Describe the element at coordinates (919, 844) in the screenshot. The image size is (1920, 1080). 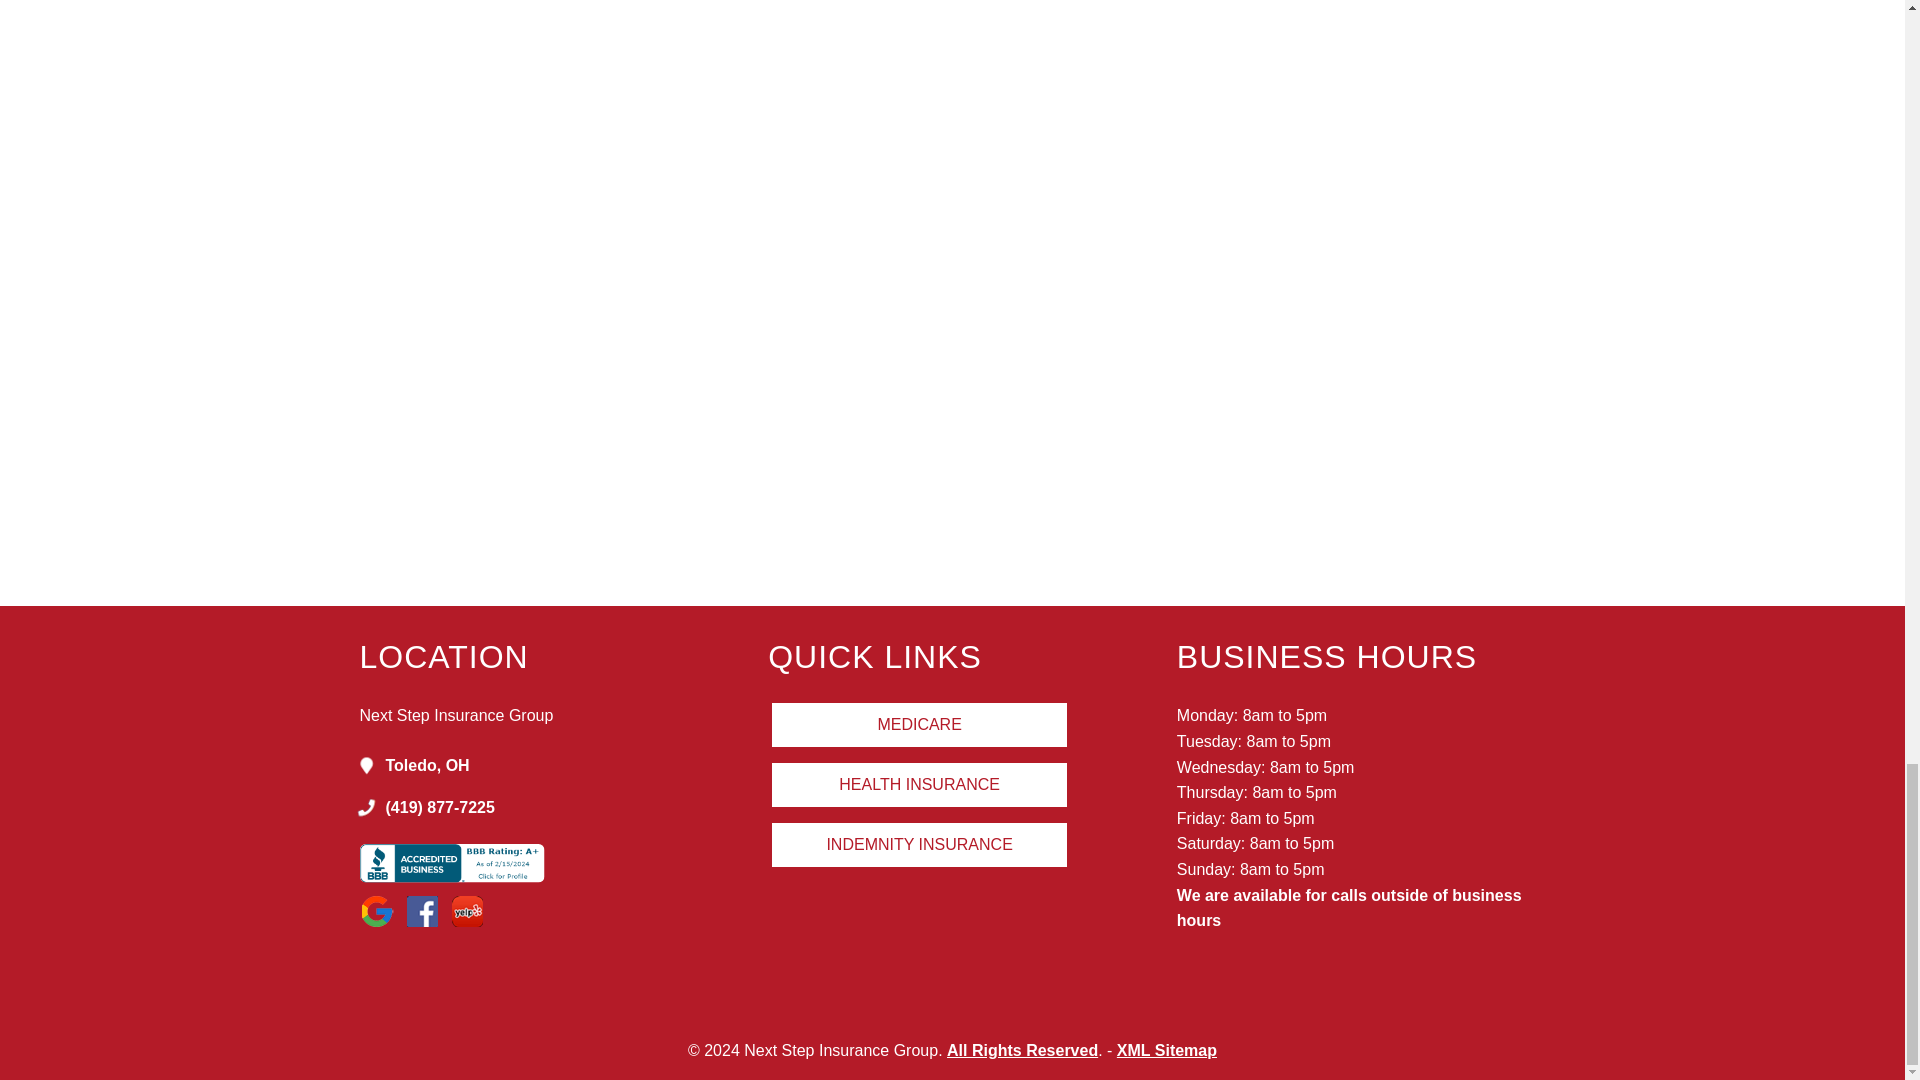
I see `Indemnity Insurance` at that location.